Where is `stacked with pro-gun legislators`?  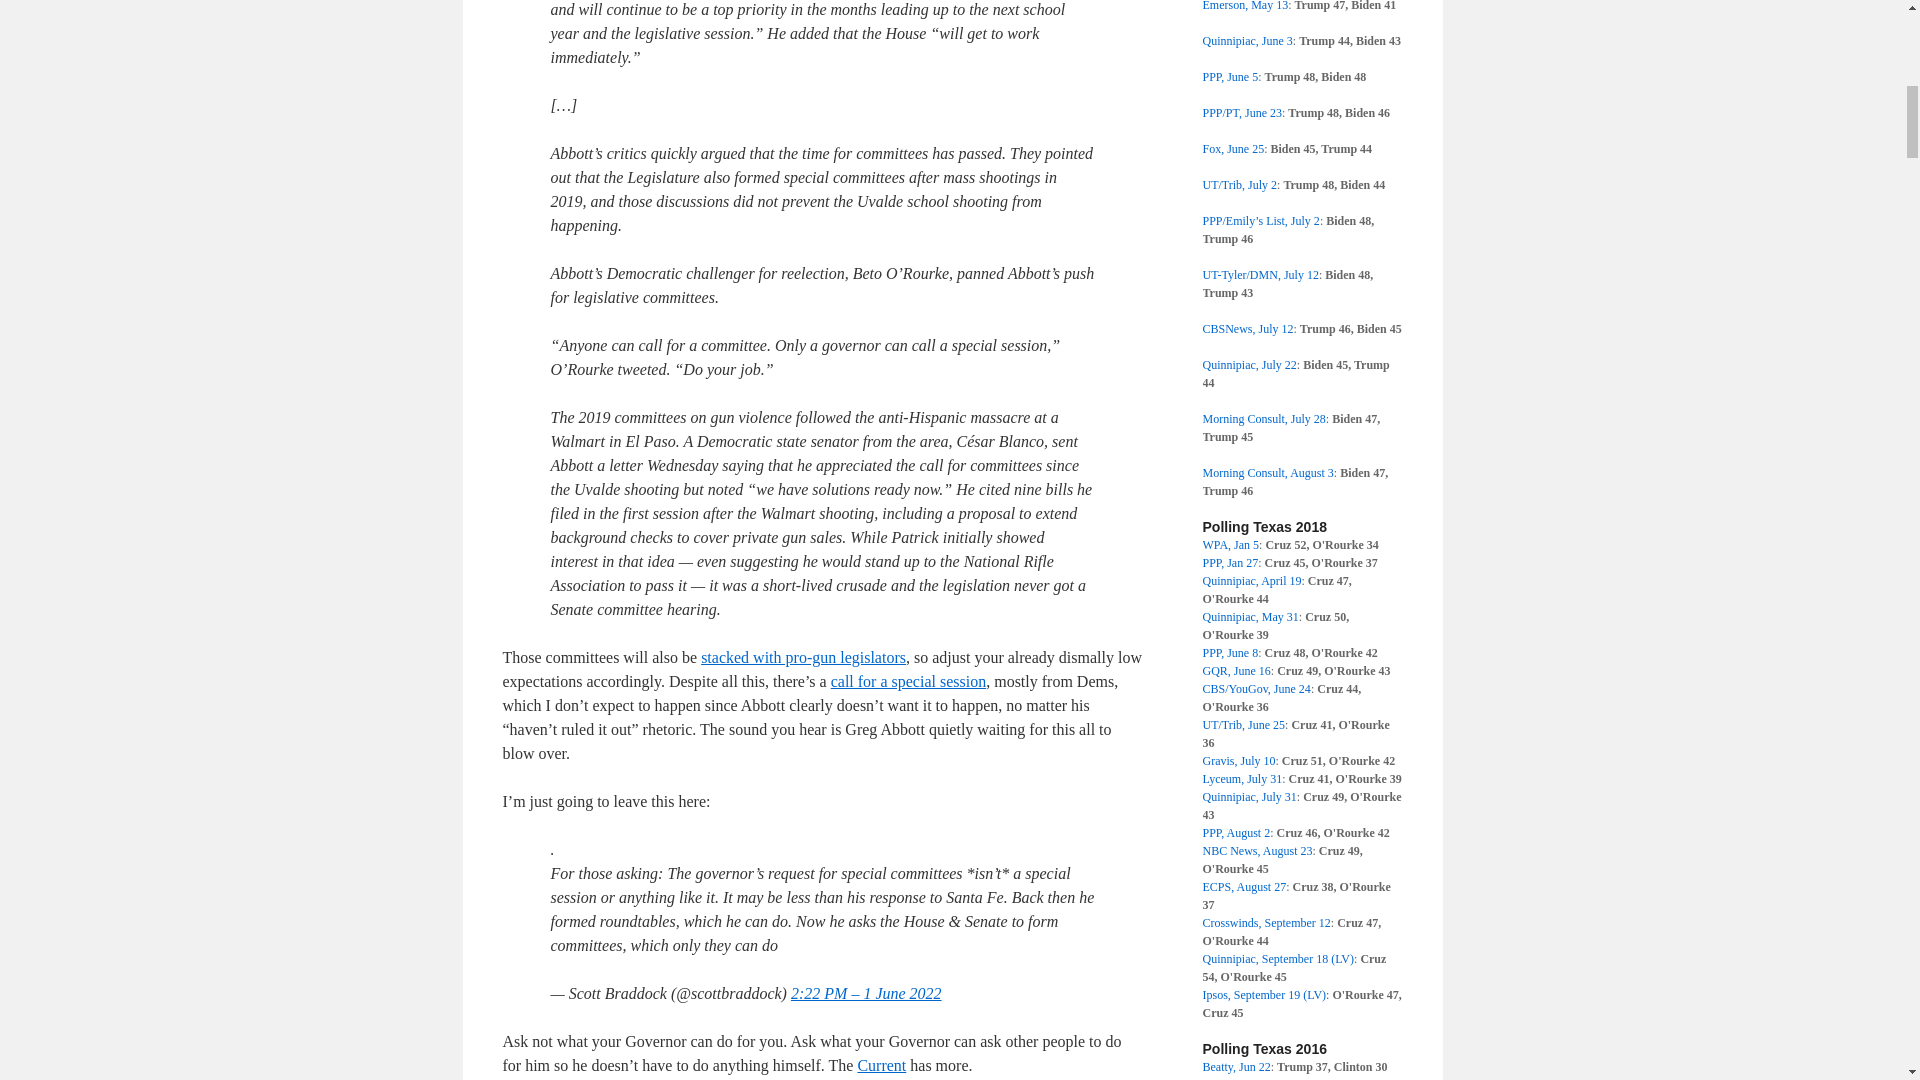 stacked with pro-gun legislators is located at coordinates (803, 658).